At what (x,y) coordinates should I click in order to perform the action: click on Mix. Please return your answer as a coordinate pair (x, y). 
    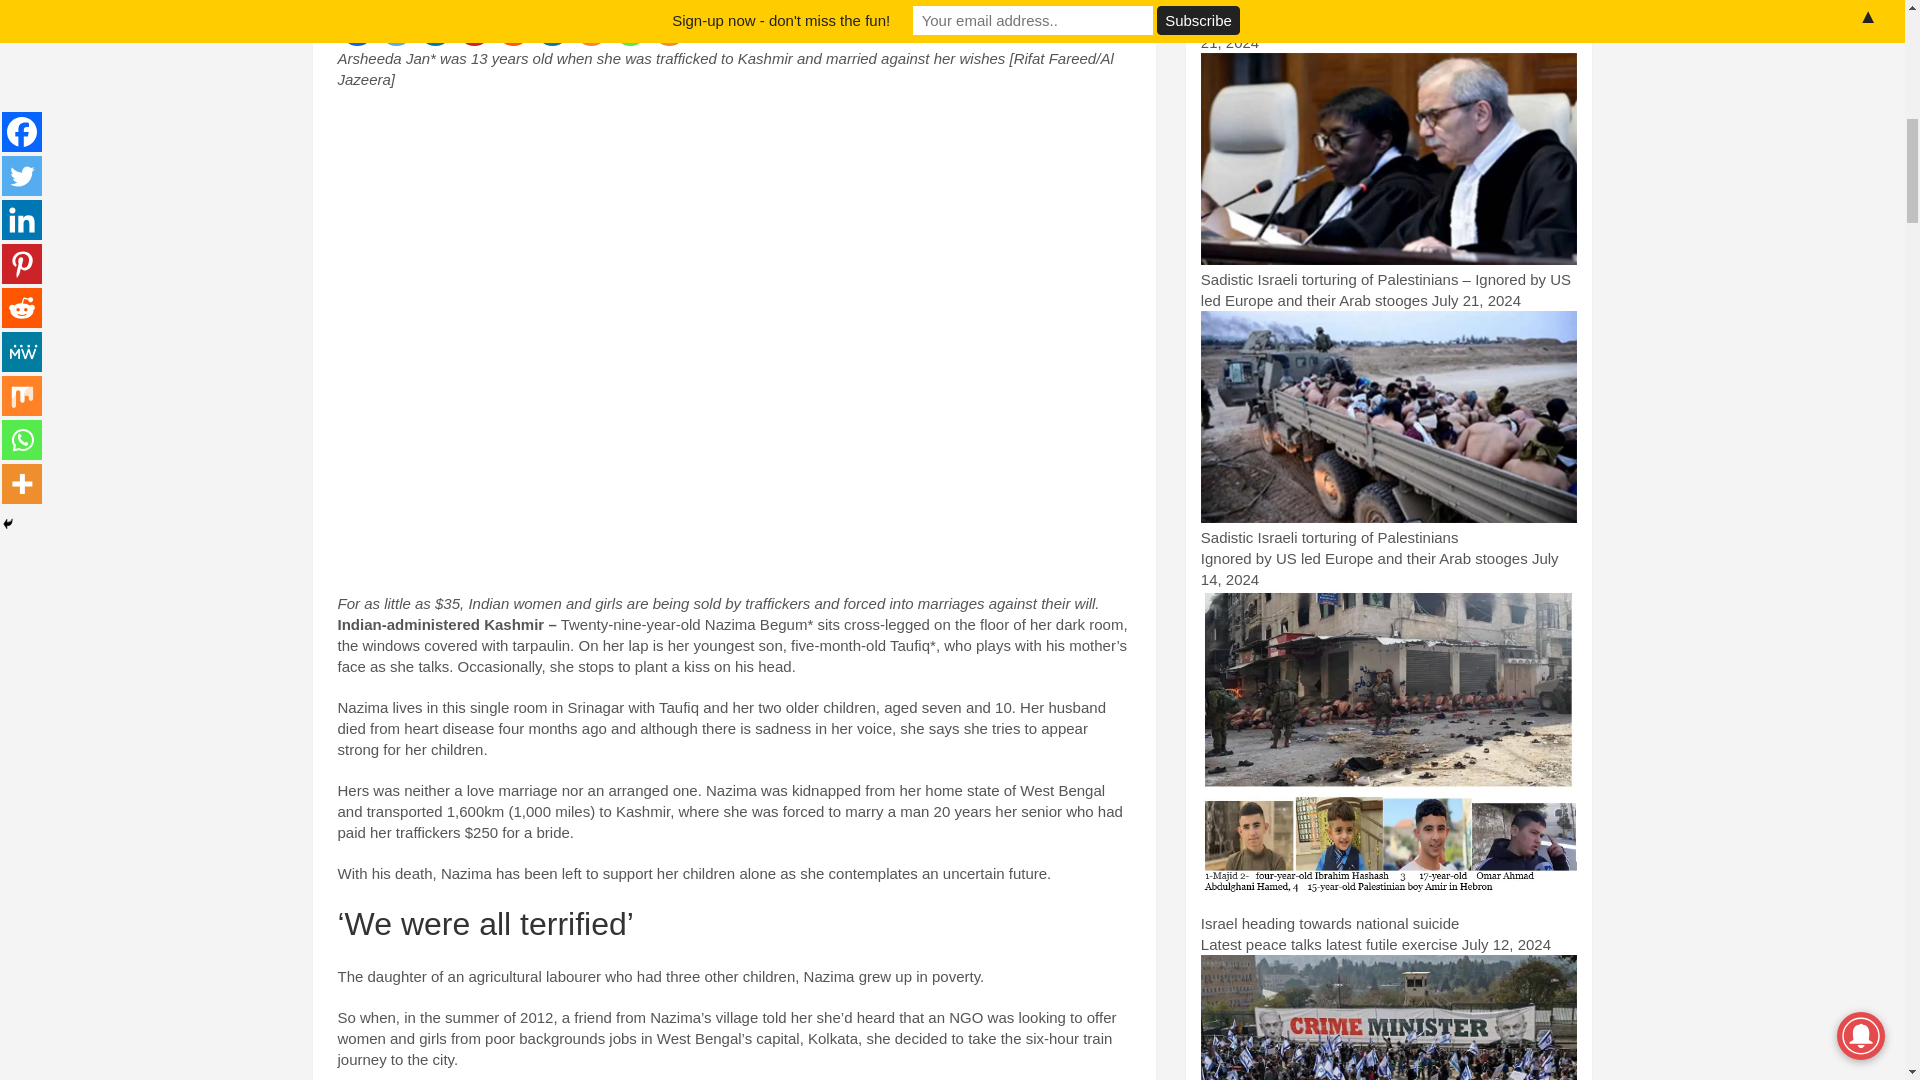
    Looking at the image, I should click on (591, 28).